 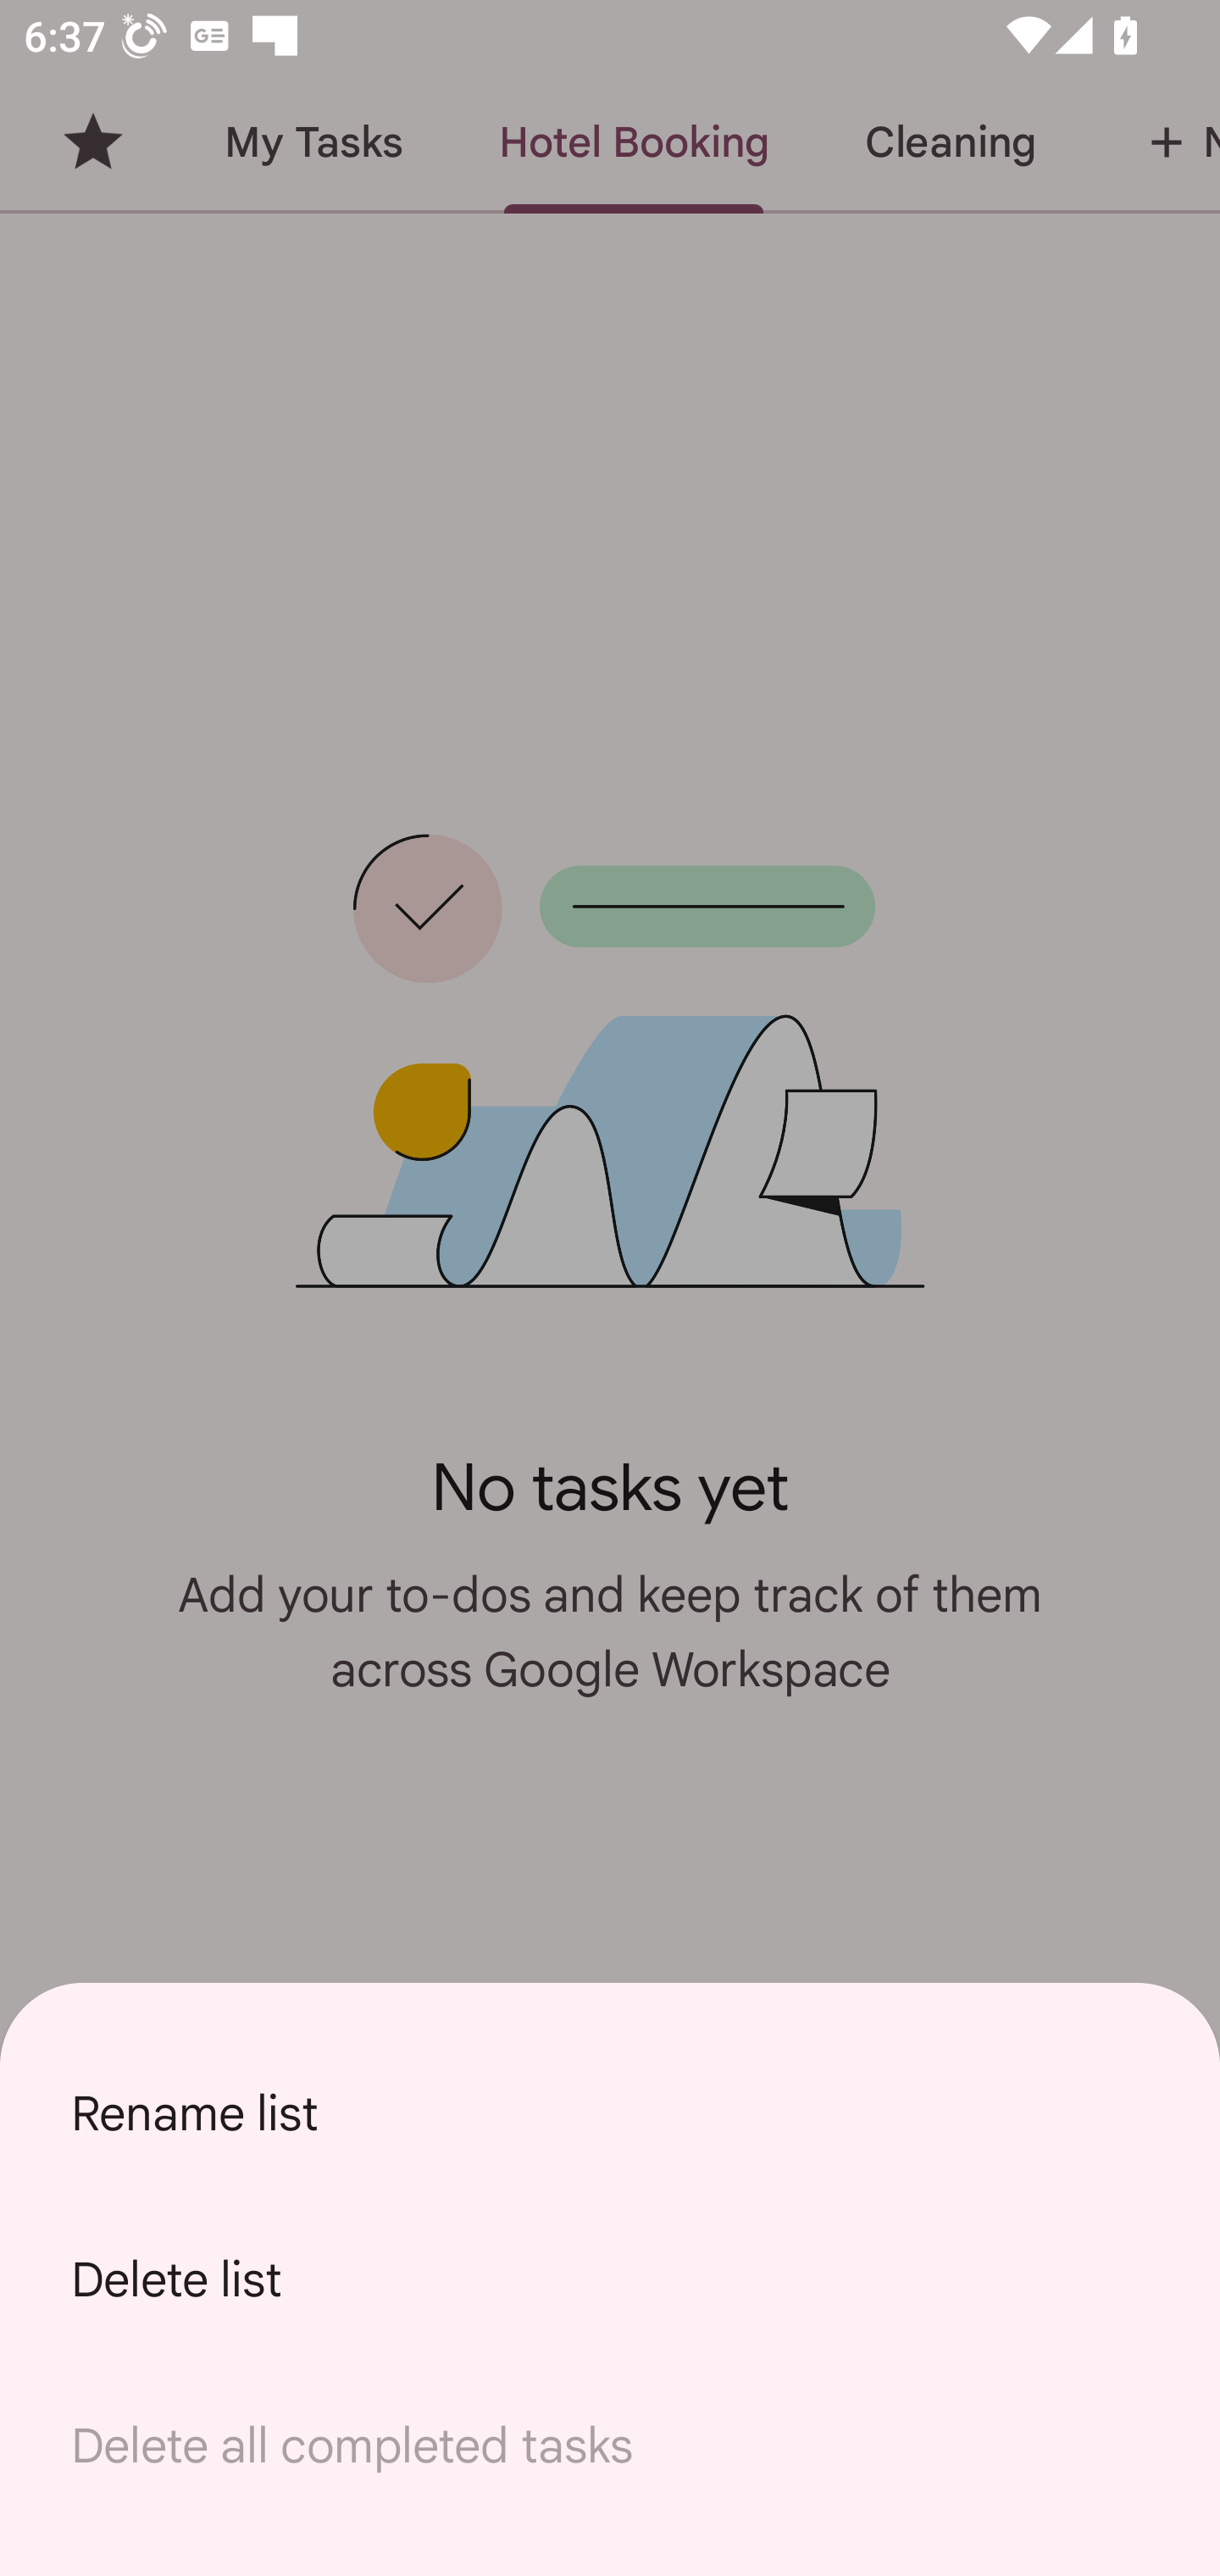 What do you see at coordinates (610, 2279) in the screenshot?
I see `Delete list` at bounding box center [610, 2279].